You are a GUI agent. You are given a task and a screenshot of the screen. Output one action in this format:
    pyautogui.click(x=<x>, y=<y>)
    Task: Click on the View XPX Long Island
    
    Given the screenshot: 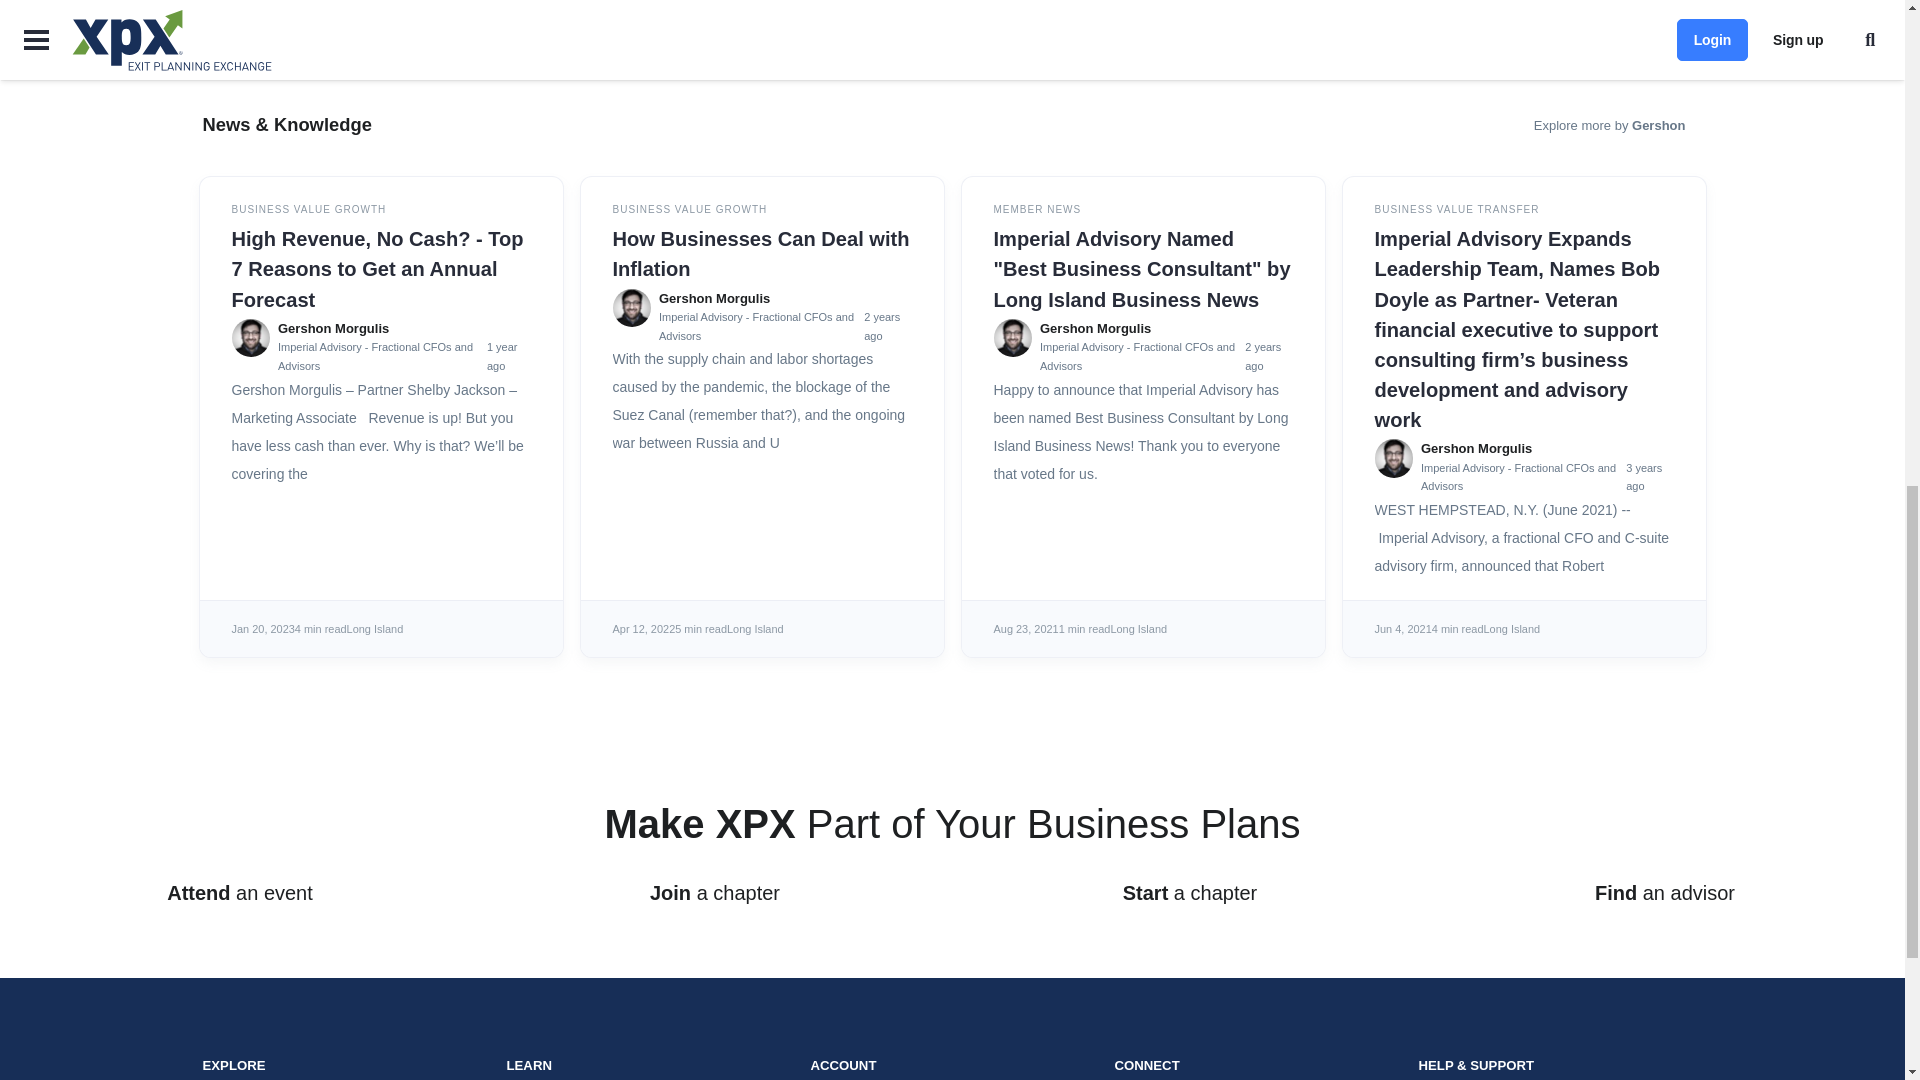 What is the action you would take?
    pyautogui.click(x=755, y=629)
    